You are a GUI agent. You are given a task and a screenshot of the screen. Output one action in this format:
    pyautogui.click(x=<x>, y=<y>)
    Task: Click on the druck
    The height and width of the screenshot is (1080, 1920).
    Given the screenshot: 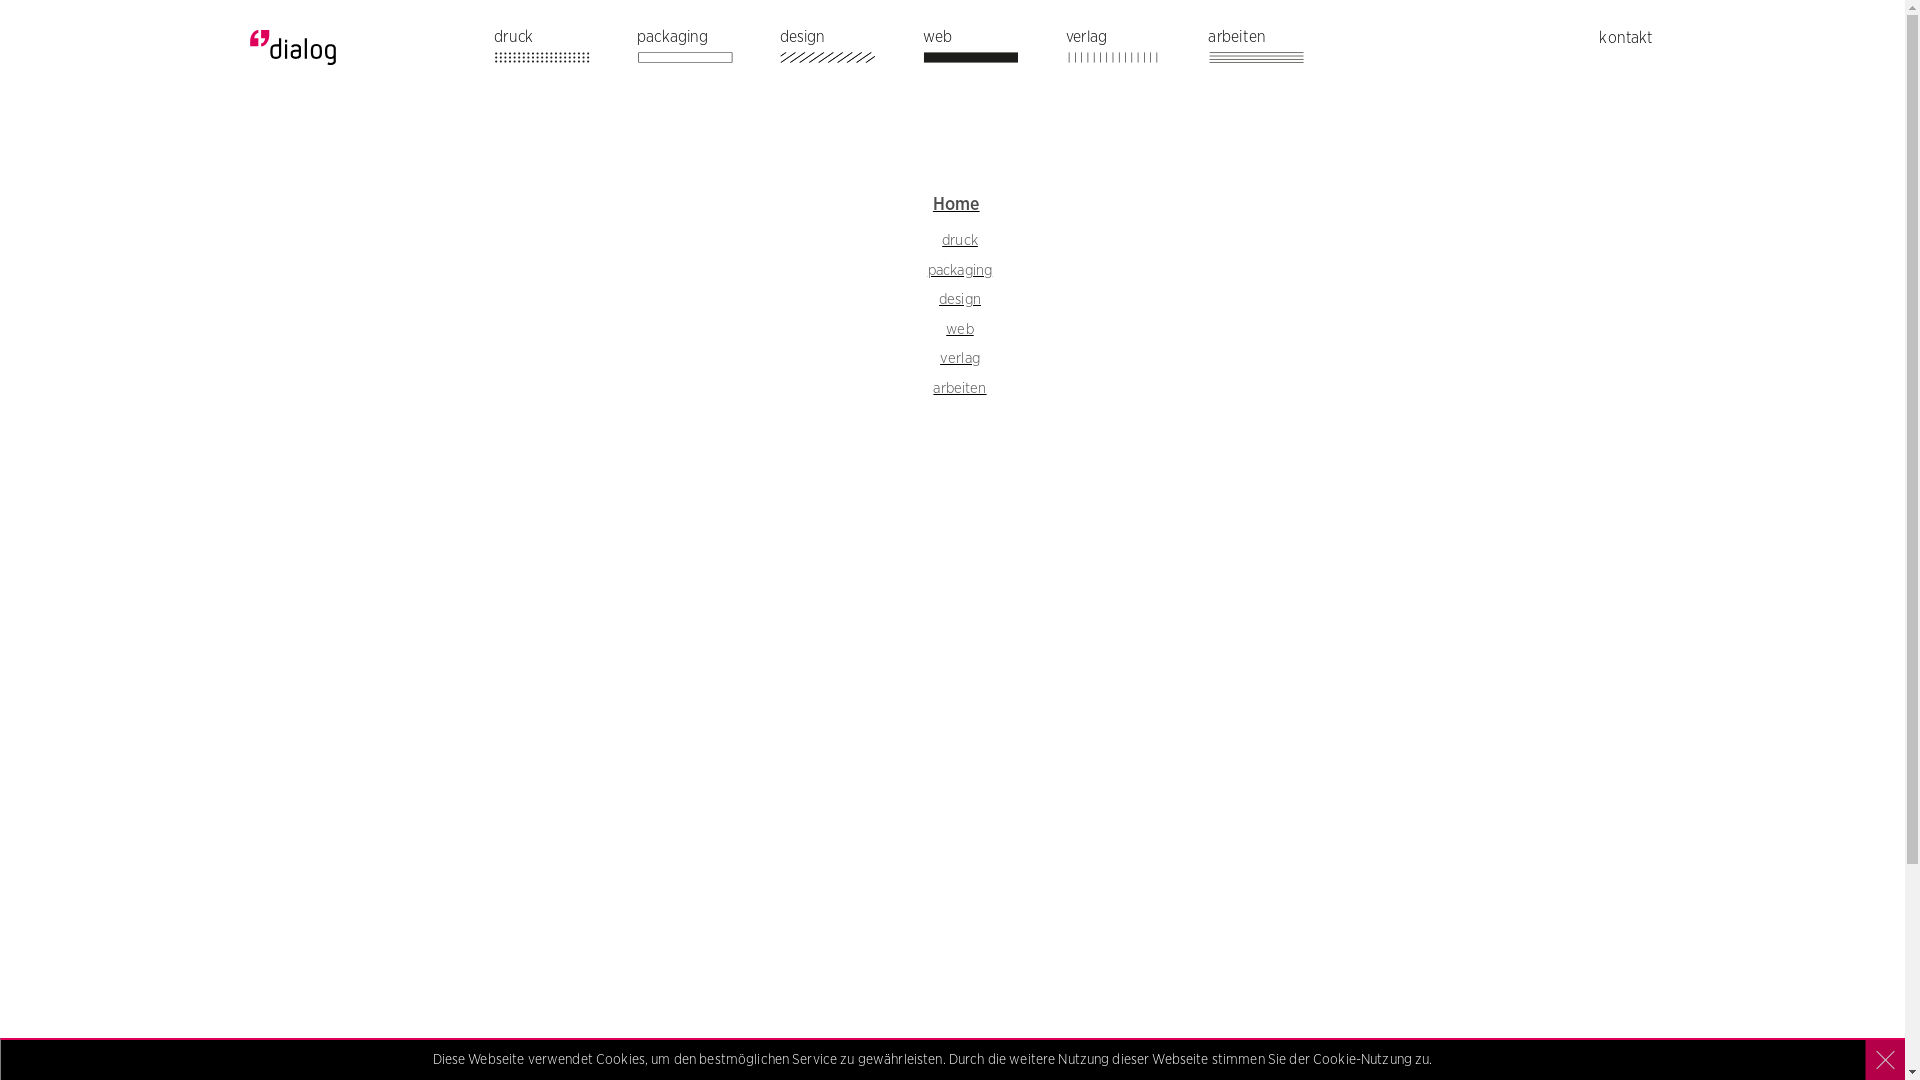 What is the action you would take?
    pyautogui.click(x=560, y=52)
    